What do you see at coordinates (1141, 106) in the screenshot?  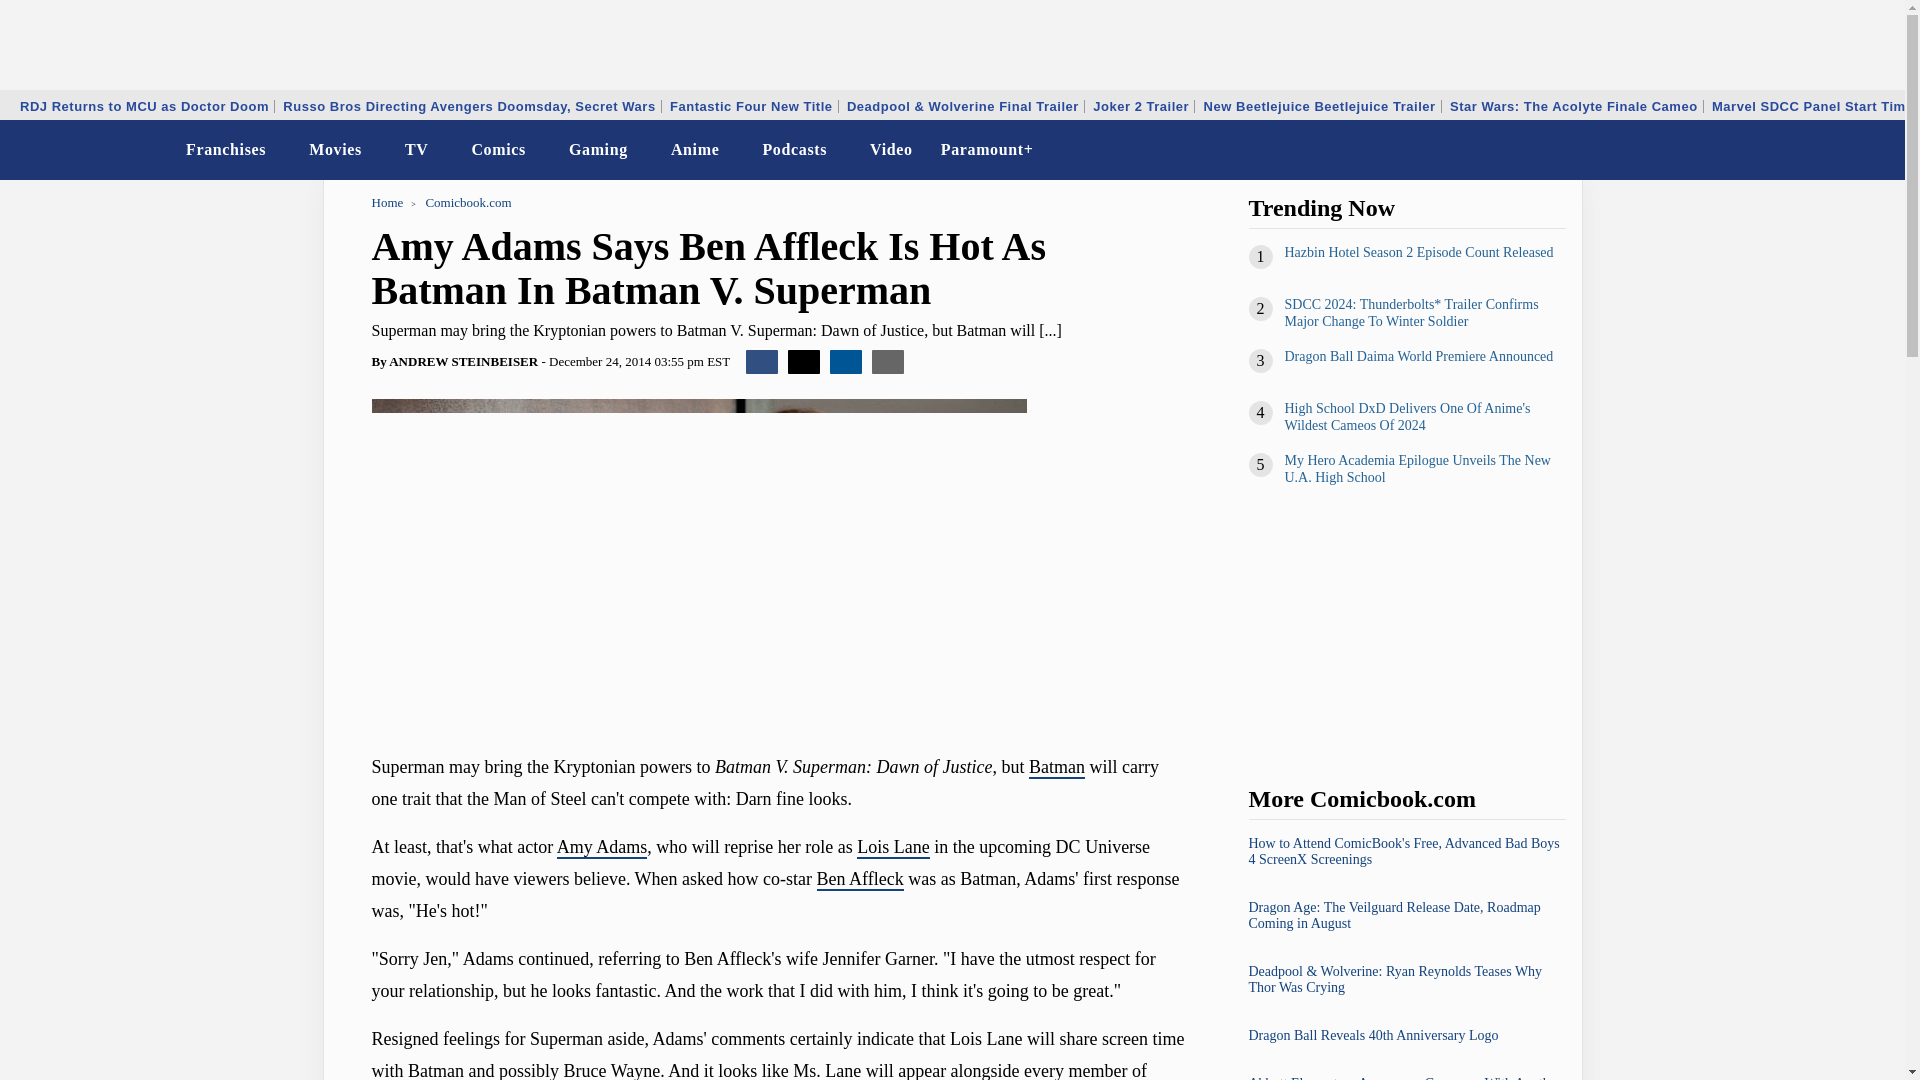 I see `Joker 2 Trailer` at bounding box center [1141, 106].